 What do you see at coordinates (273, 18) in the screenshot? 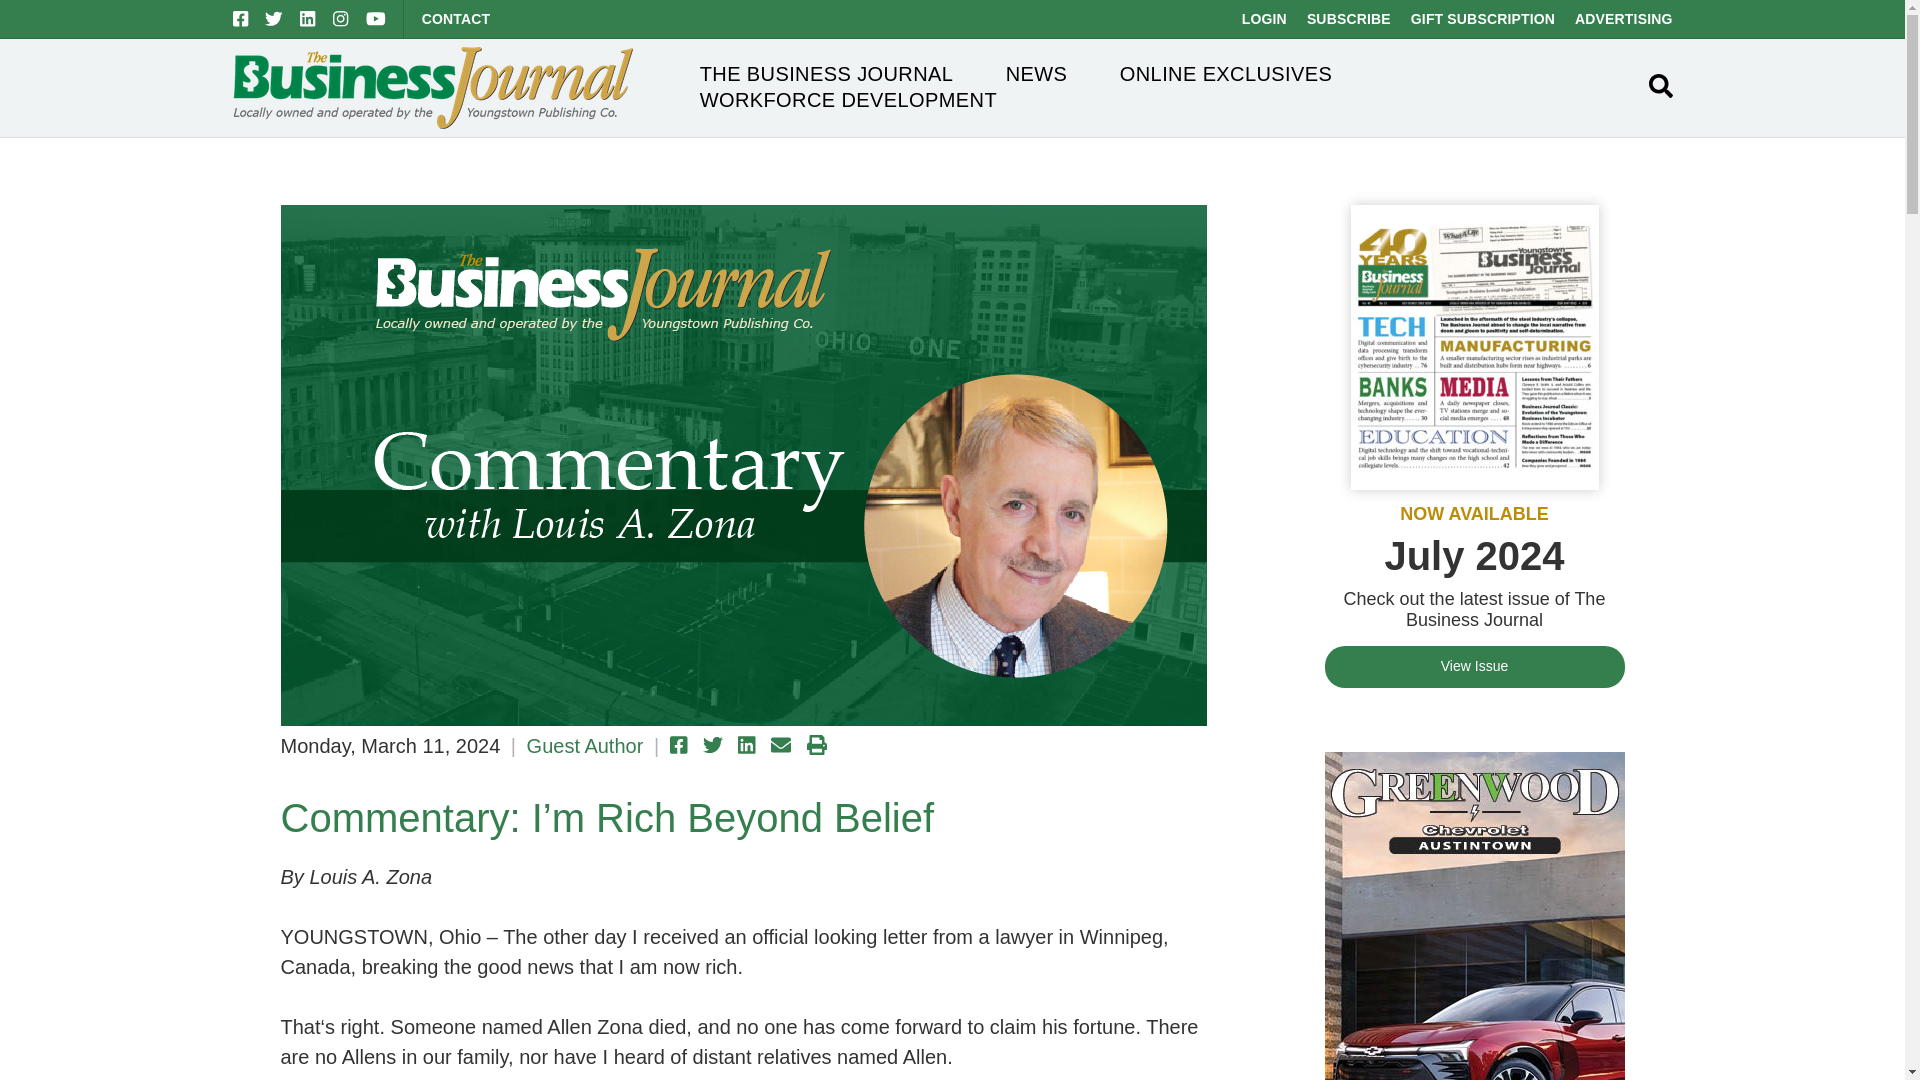
I see `Twitter` at bounding box center [273, 18].